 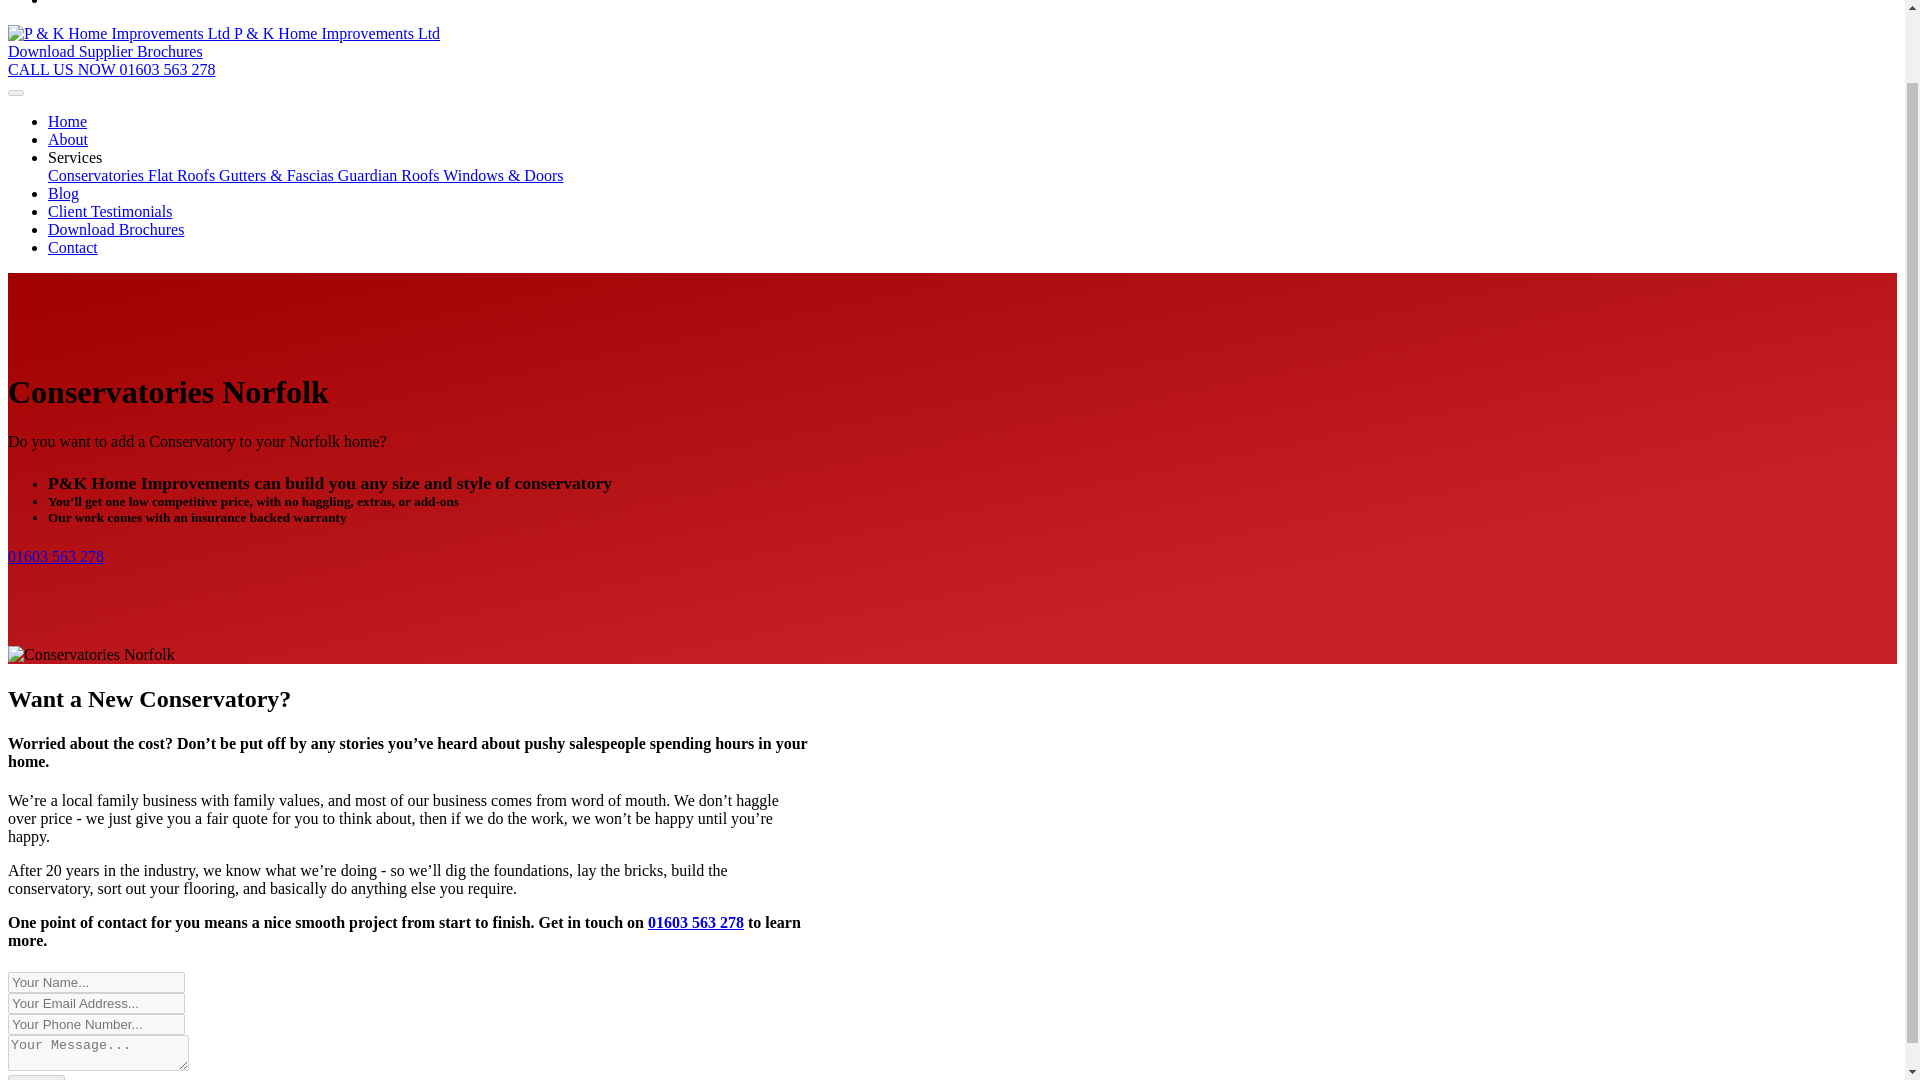 What do you see at coordinates (696, 922) in the screenshot?
I see `Call Us` at bounding box center [696, 922].